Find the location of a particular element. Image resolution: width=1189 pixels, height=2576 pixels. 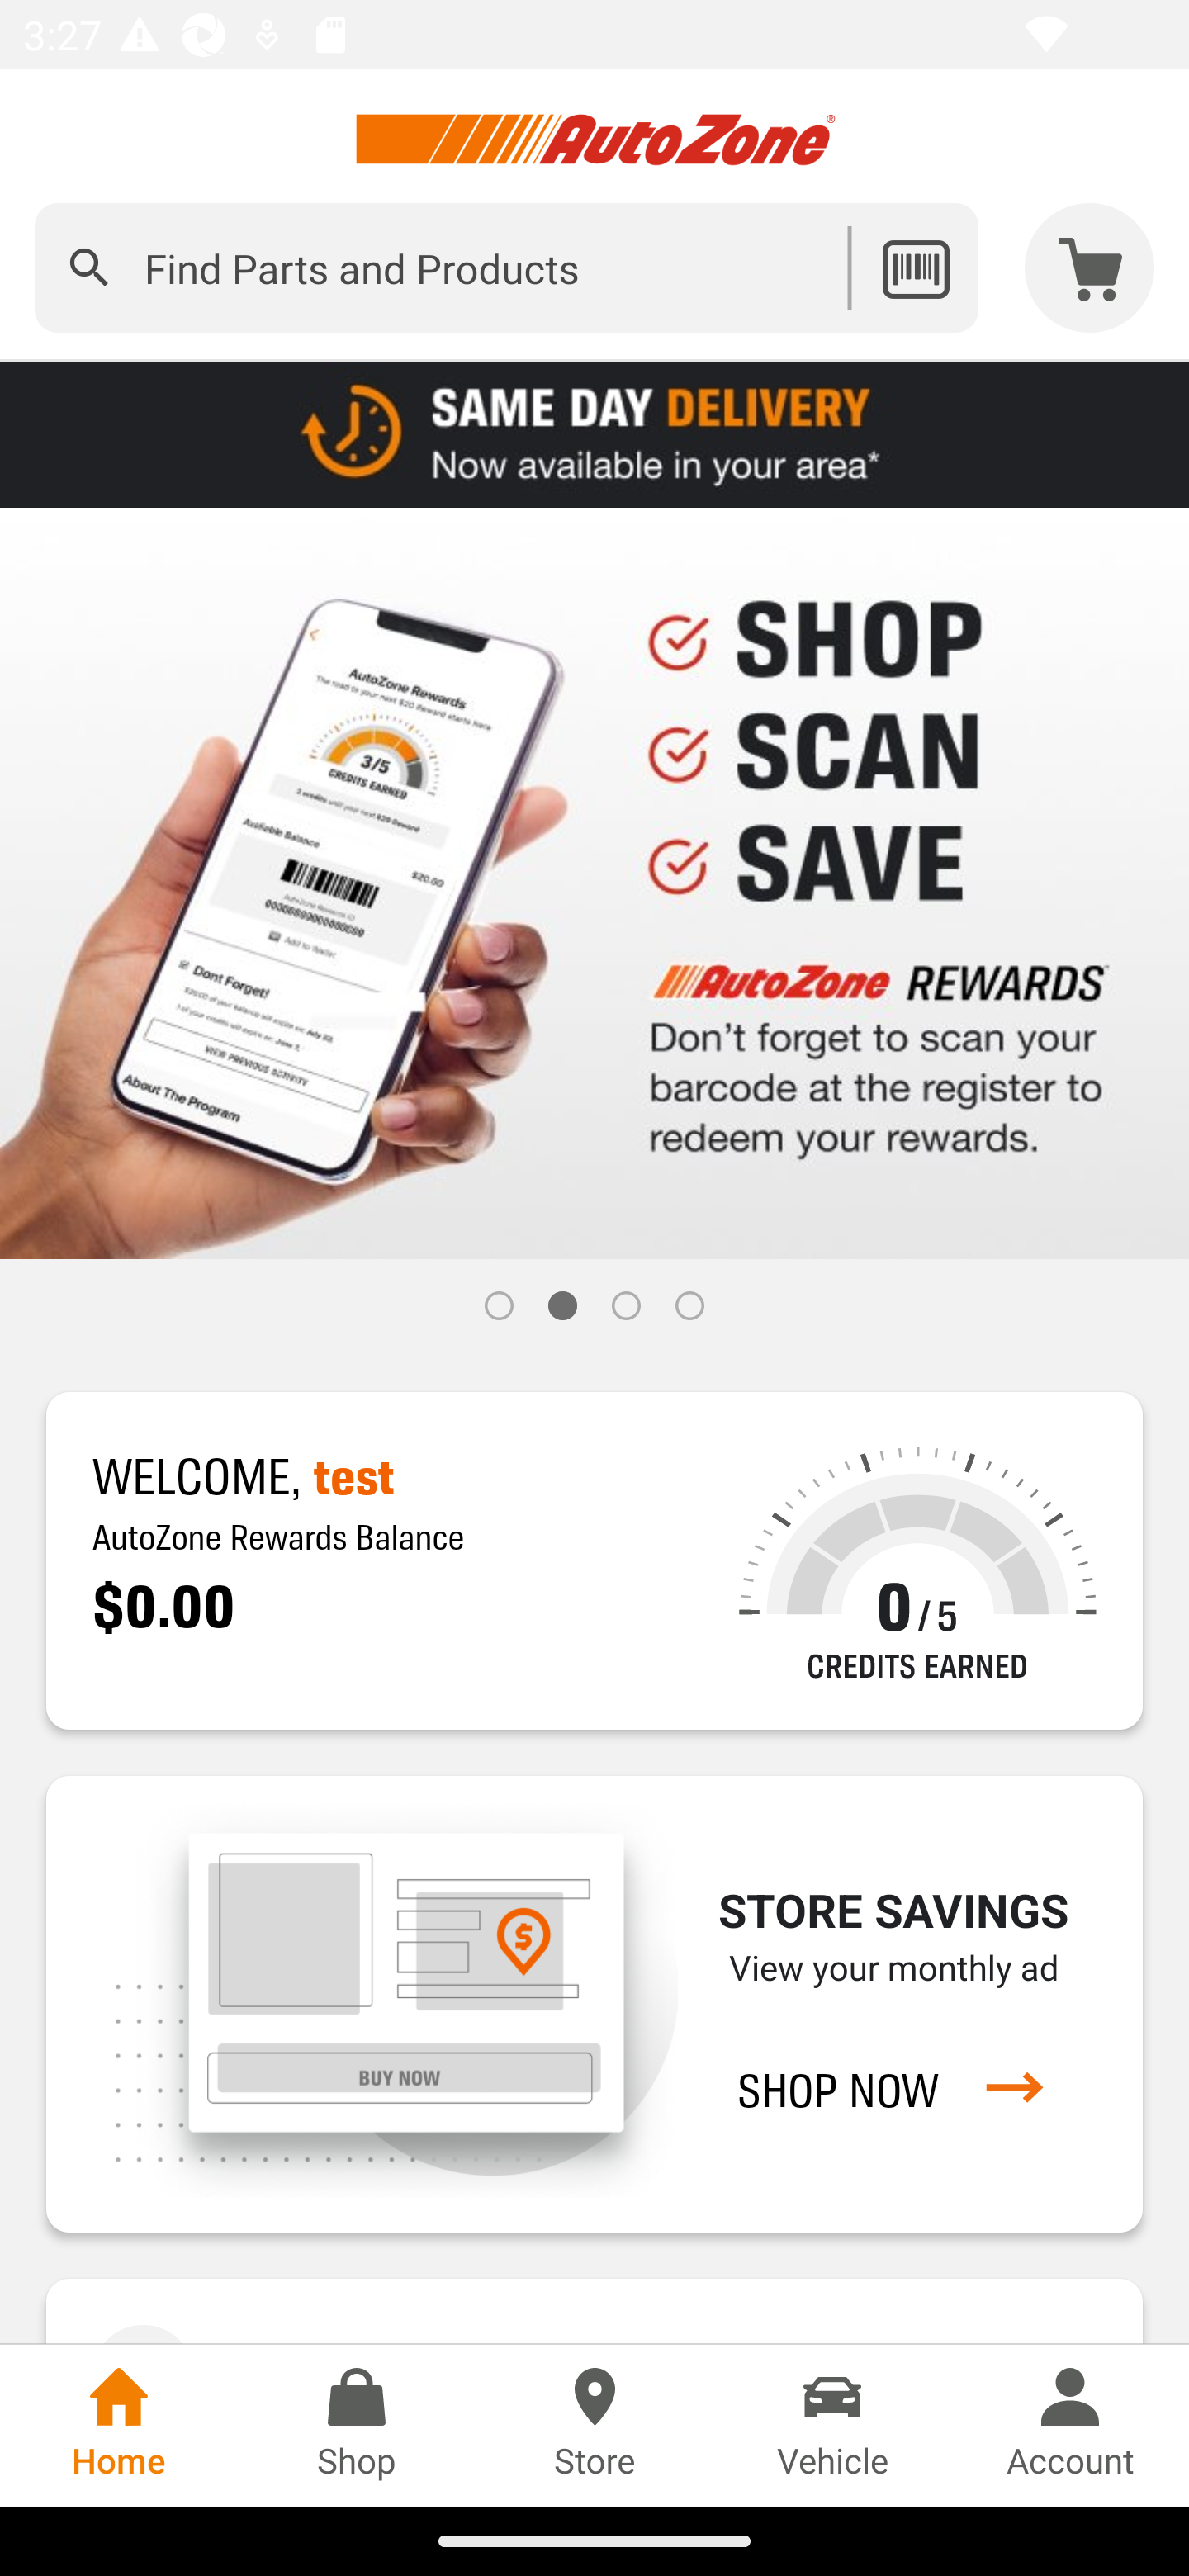

Store is located at coordinates (594, 2425).